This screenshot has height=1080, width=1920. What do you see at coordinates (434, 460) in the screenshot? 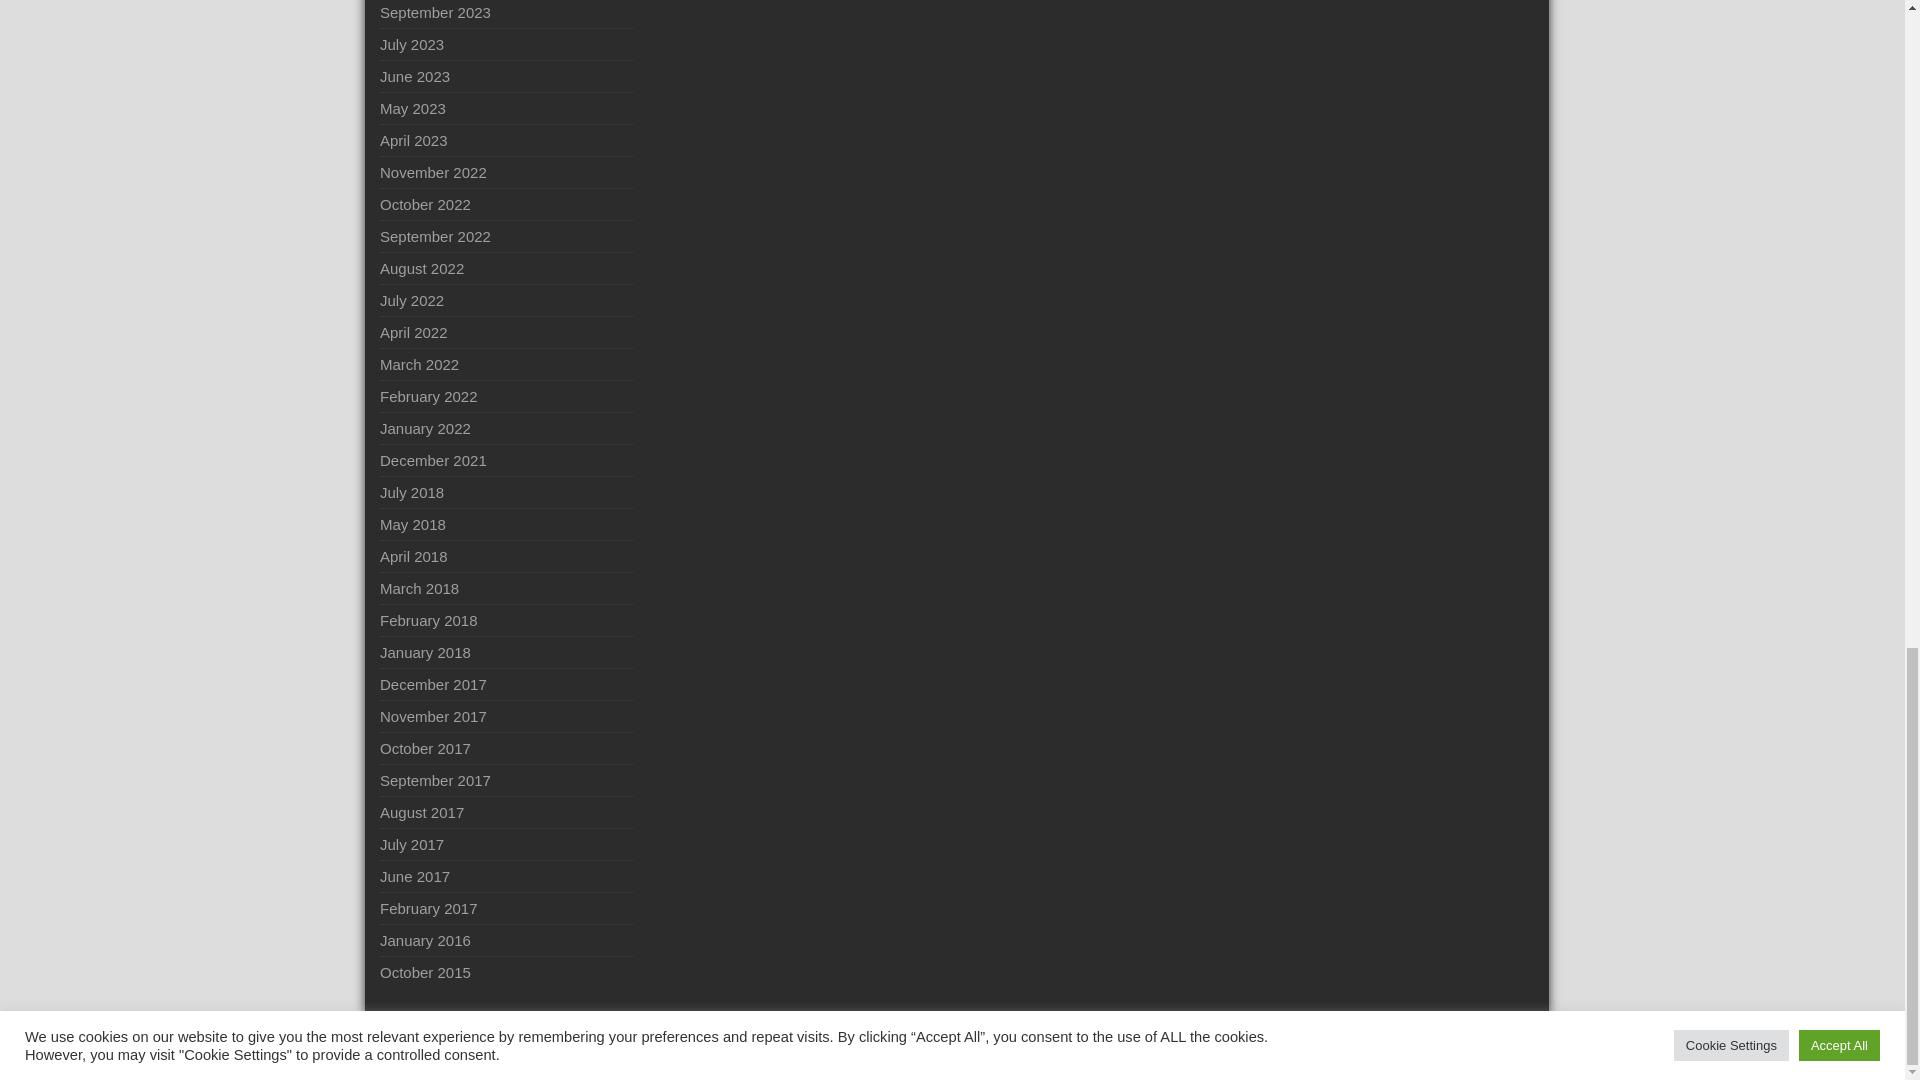
I see `December 2021` at bounding box center [434, 460].